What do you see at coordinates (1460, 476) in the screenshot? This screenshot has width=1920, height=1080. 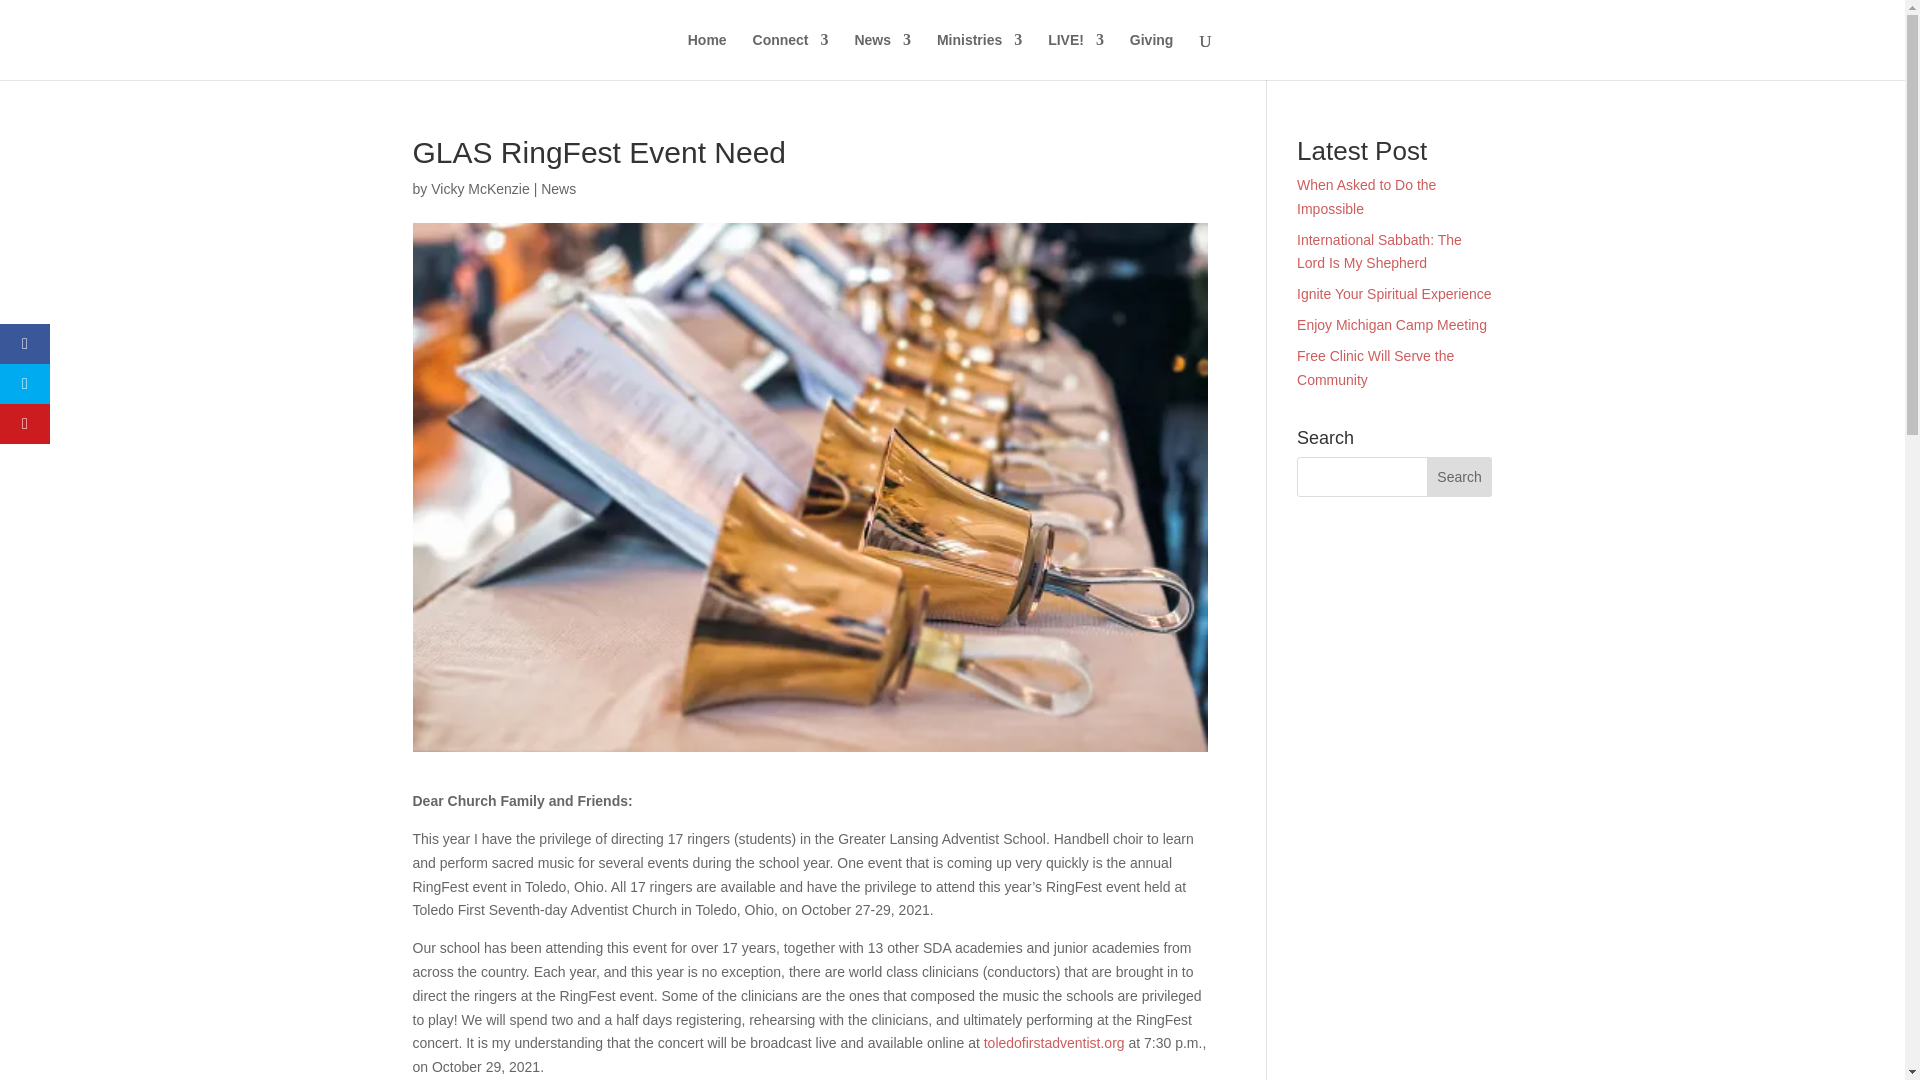 I see `Search` at bounding box center [1460, 476].